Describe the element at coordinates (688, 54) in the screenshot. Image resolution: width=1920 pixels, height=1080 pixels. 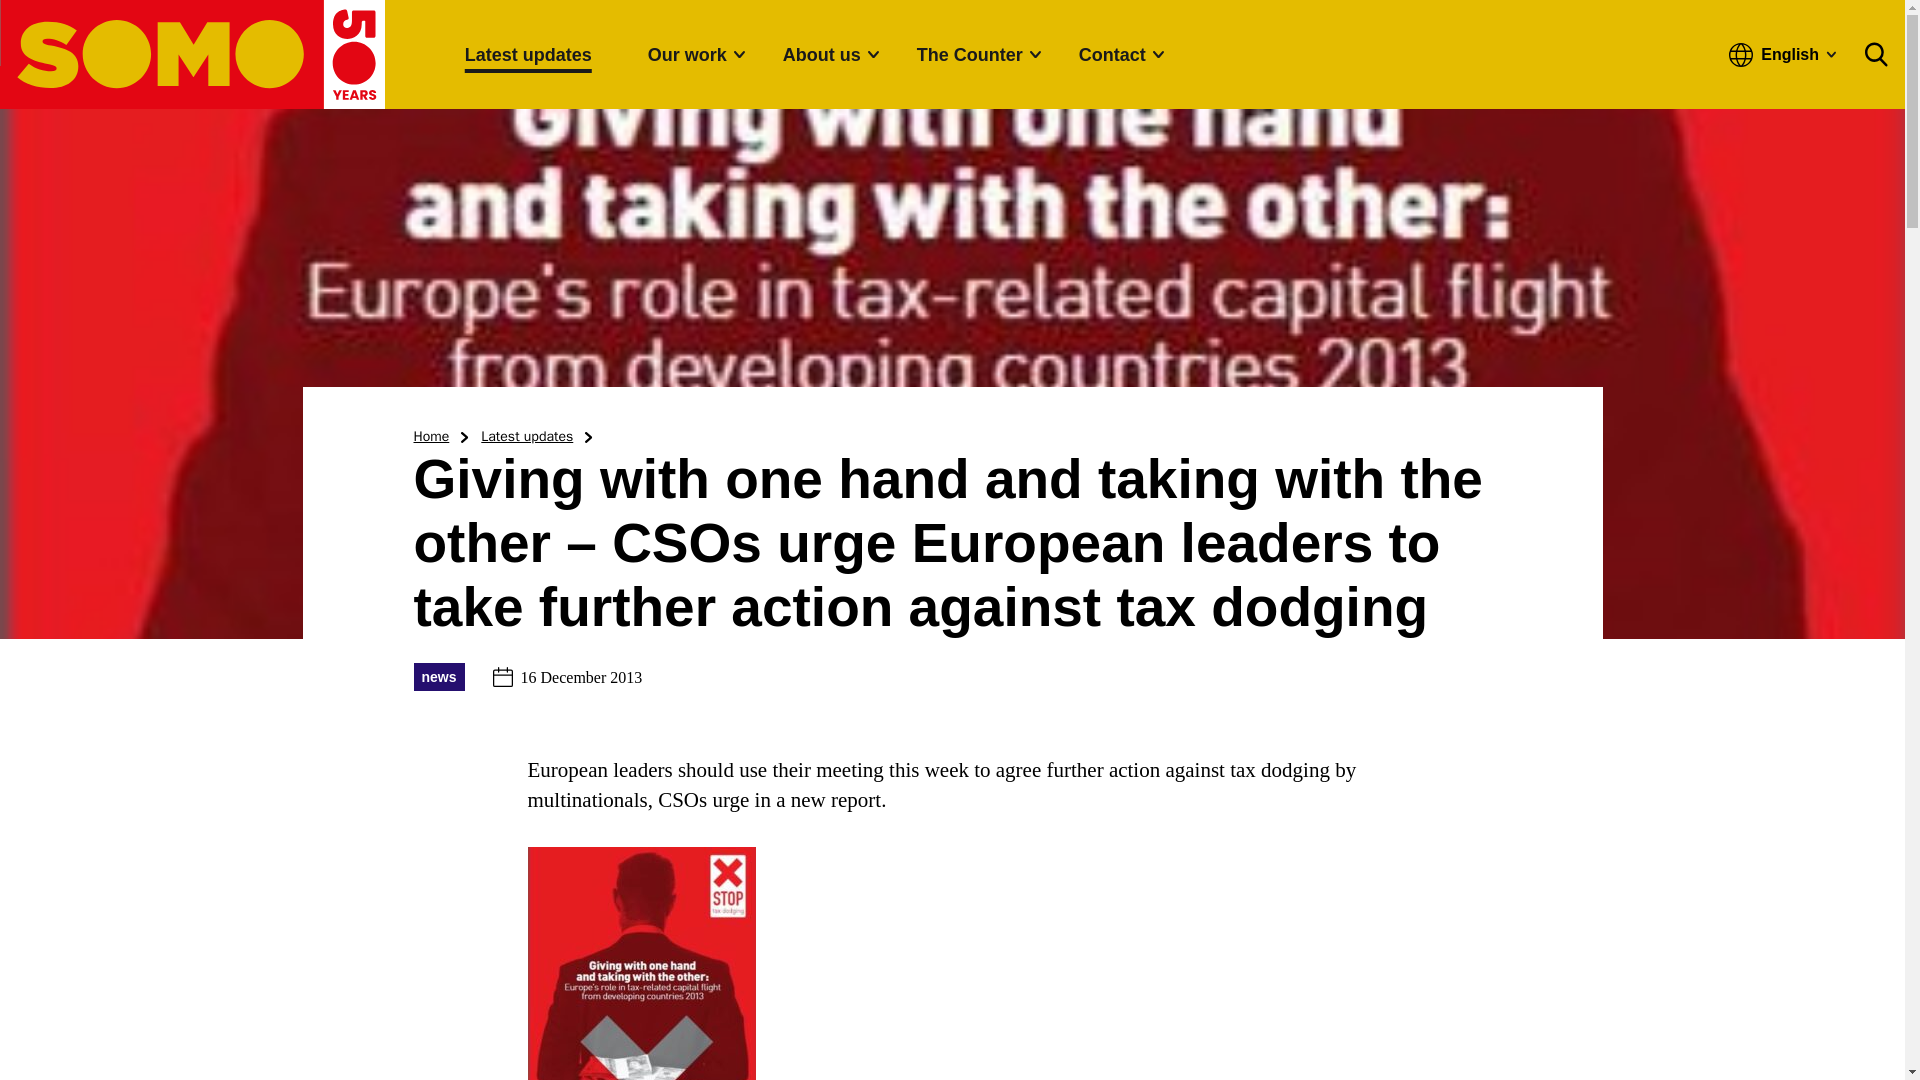
I see `Our work` at that location.